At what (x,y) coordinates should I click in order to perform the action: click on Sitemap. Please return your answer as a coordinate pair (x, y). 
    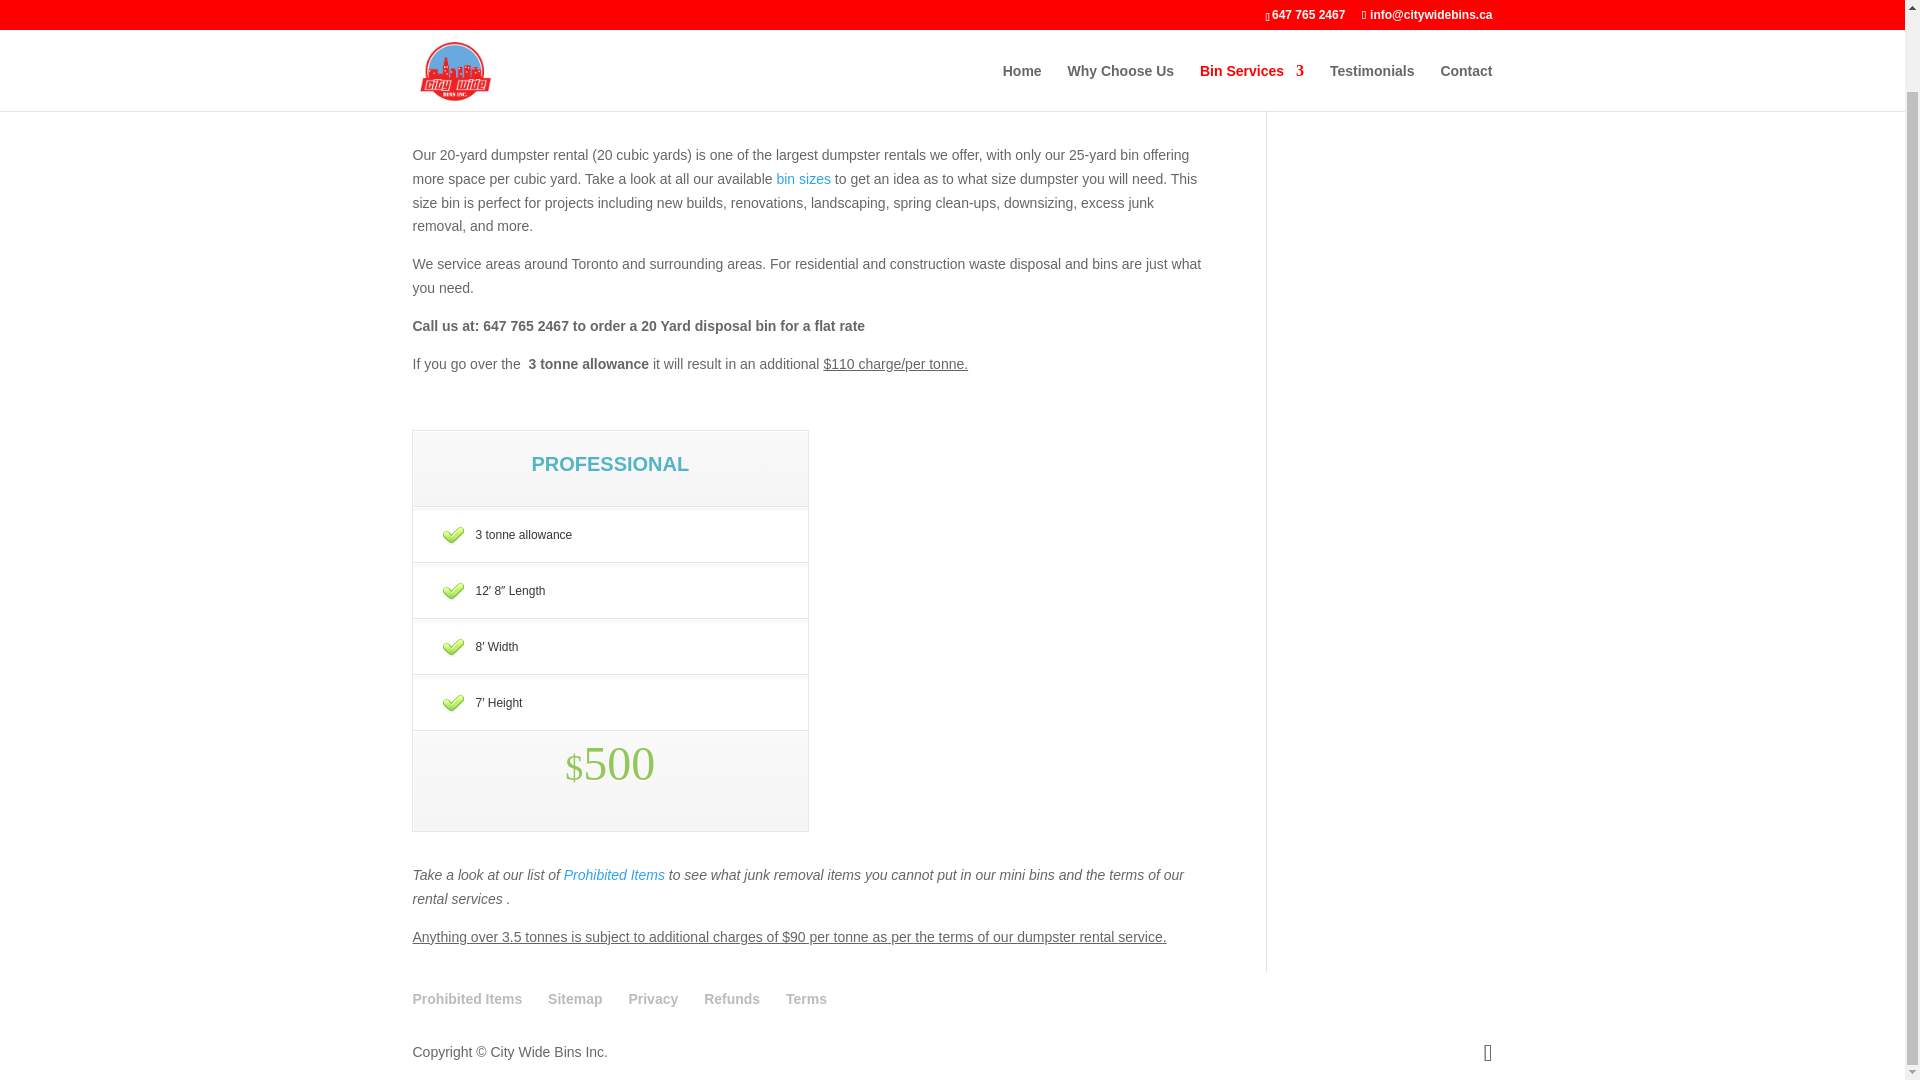
    Looking at the image, I should click on (574, 998).